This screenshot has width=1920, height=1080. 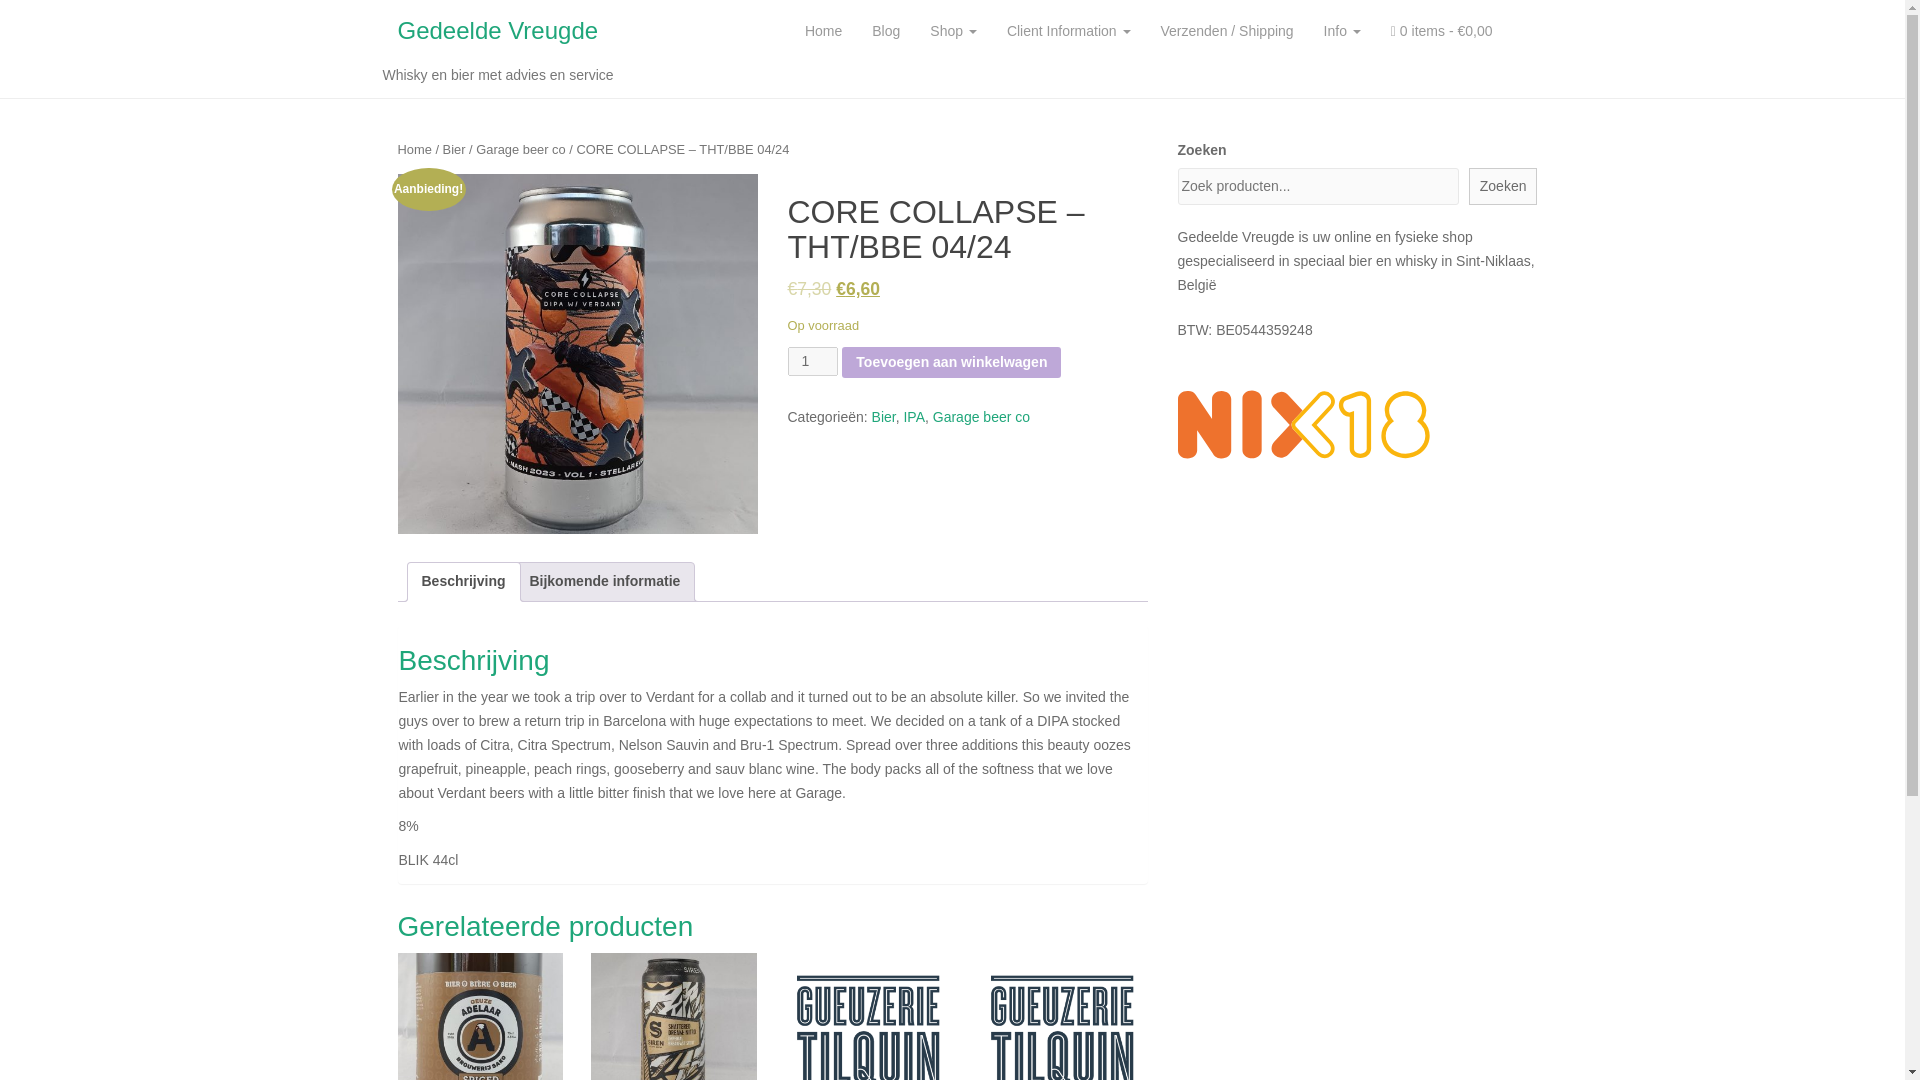 I want to click on Beschrijving, so click(x=464, y=581).